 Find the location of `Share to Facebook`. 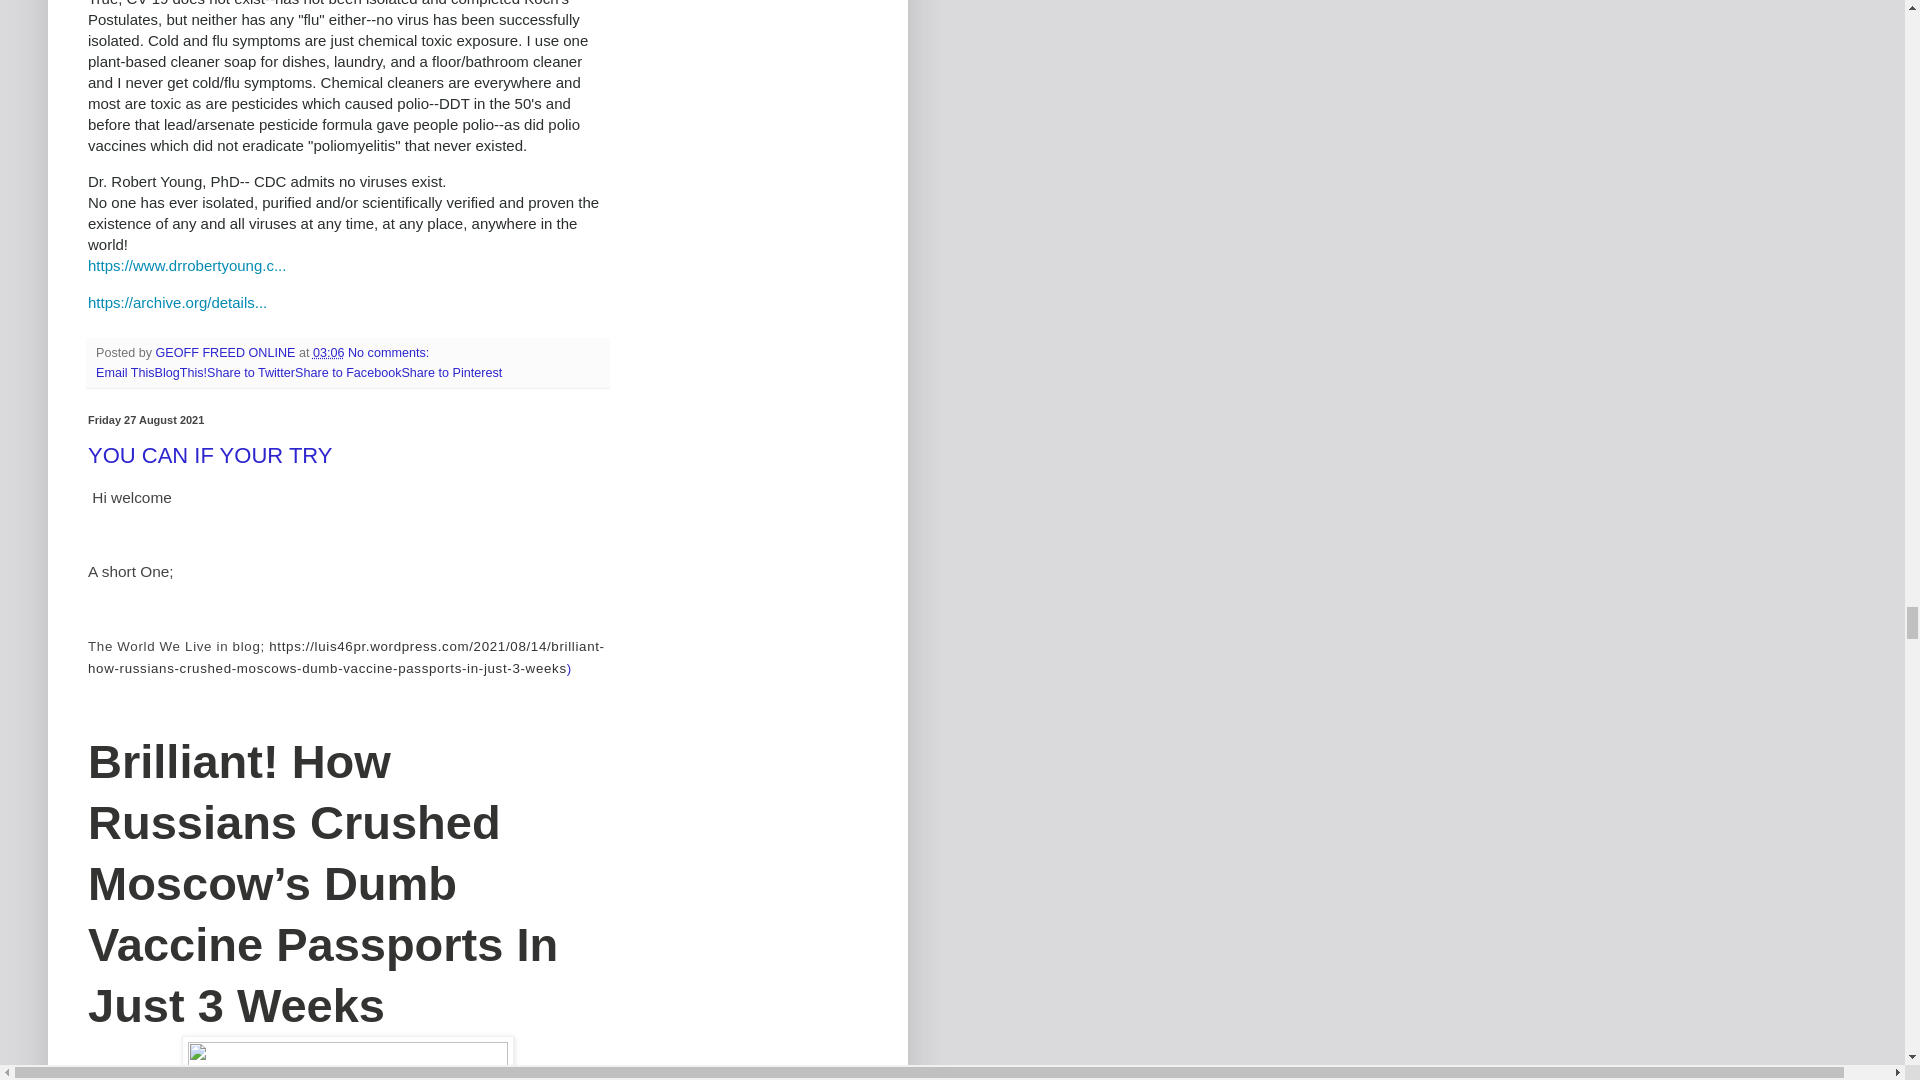

Share to Facebook is located at coordinates (348, 373).